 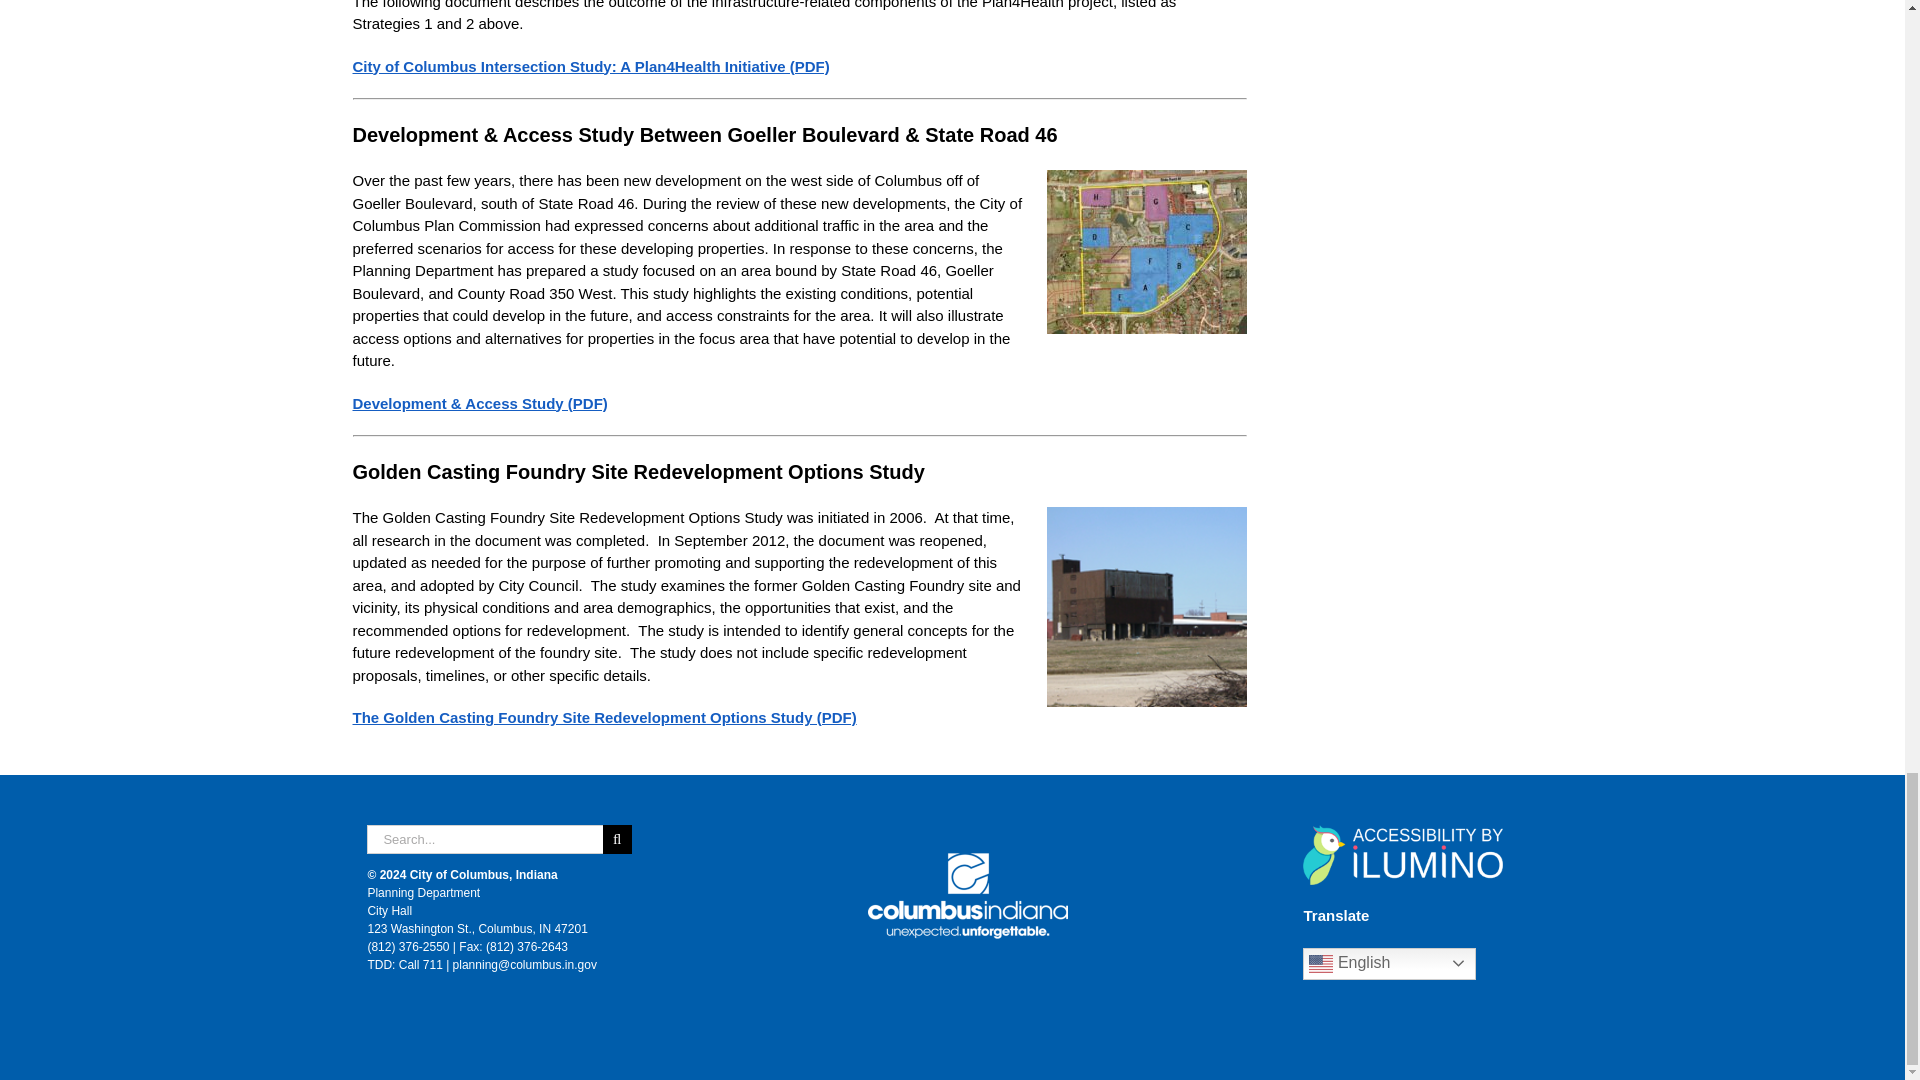 I want to click on logo-white, so click(x=967, y=894).